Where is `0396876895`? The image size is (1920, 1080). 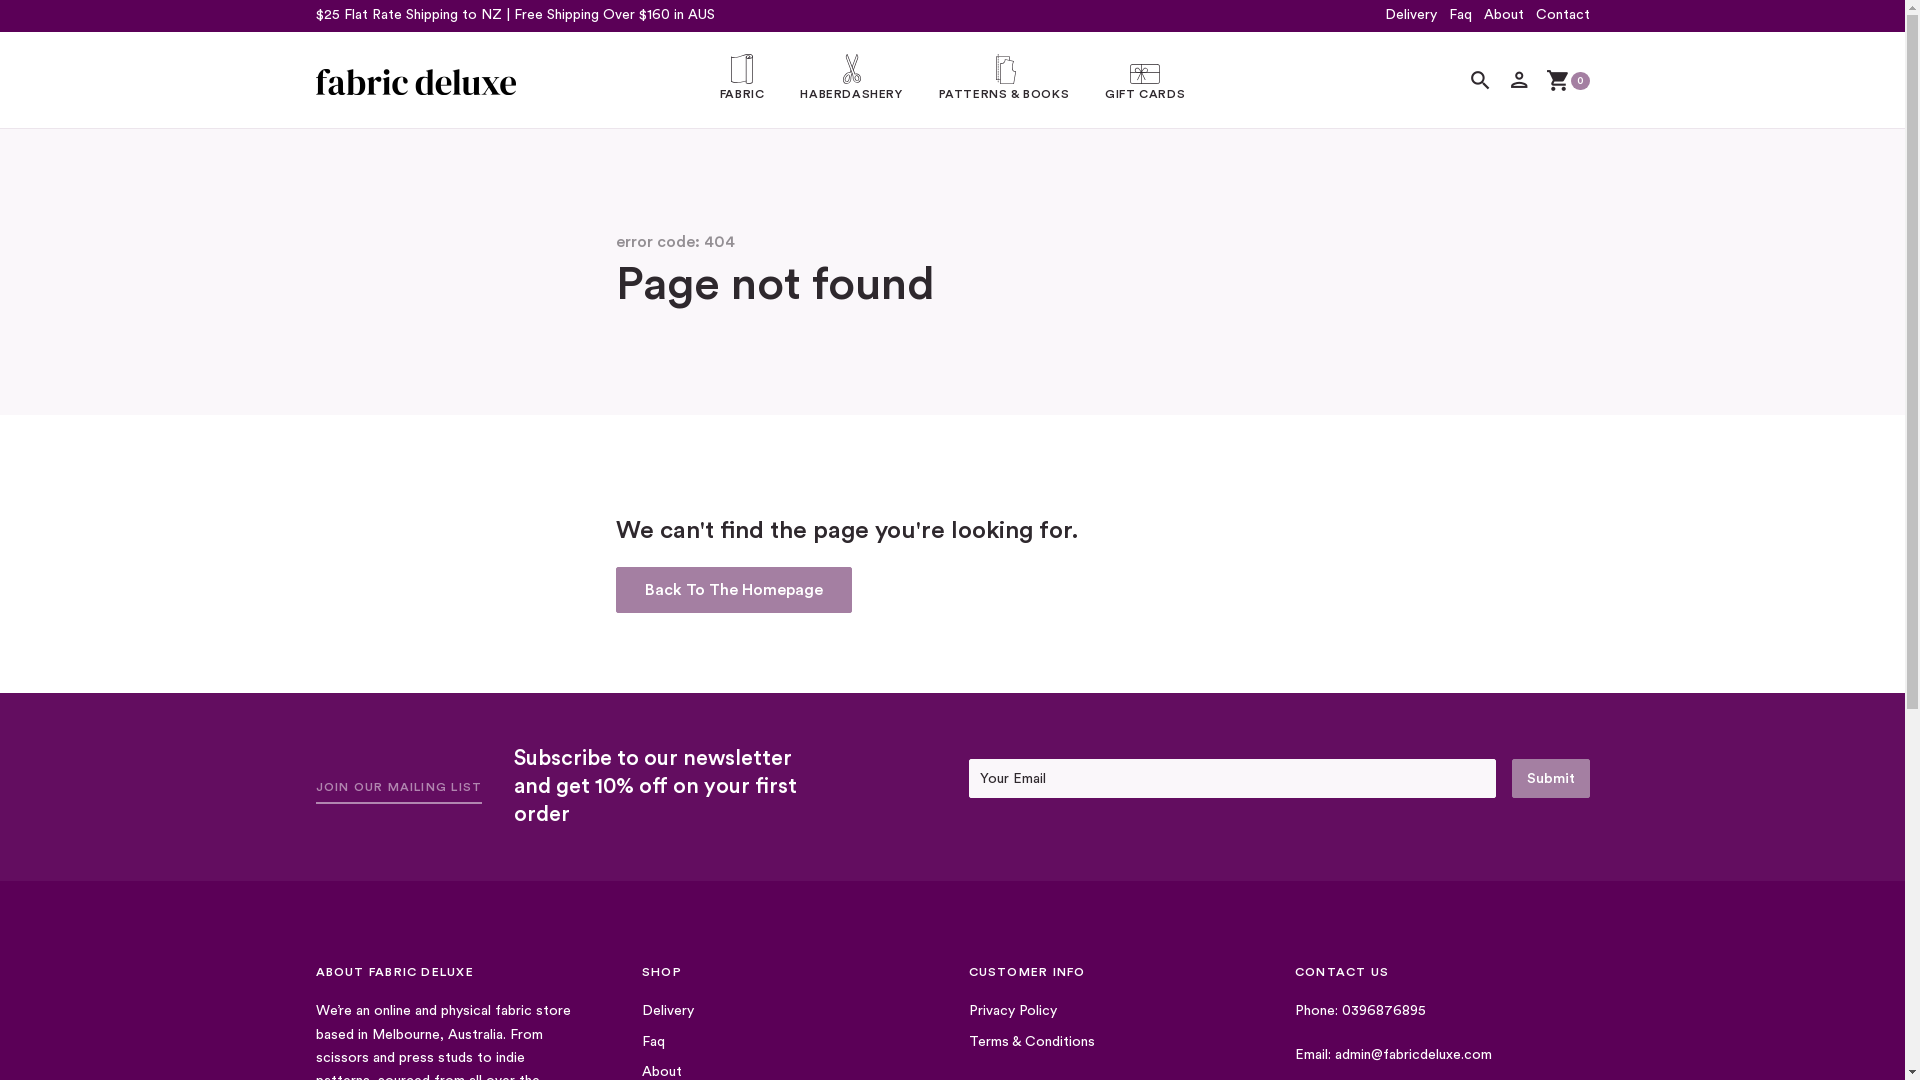
0396876895 is located at coordinates (1384, 1012).